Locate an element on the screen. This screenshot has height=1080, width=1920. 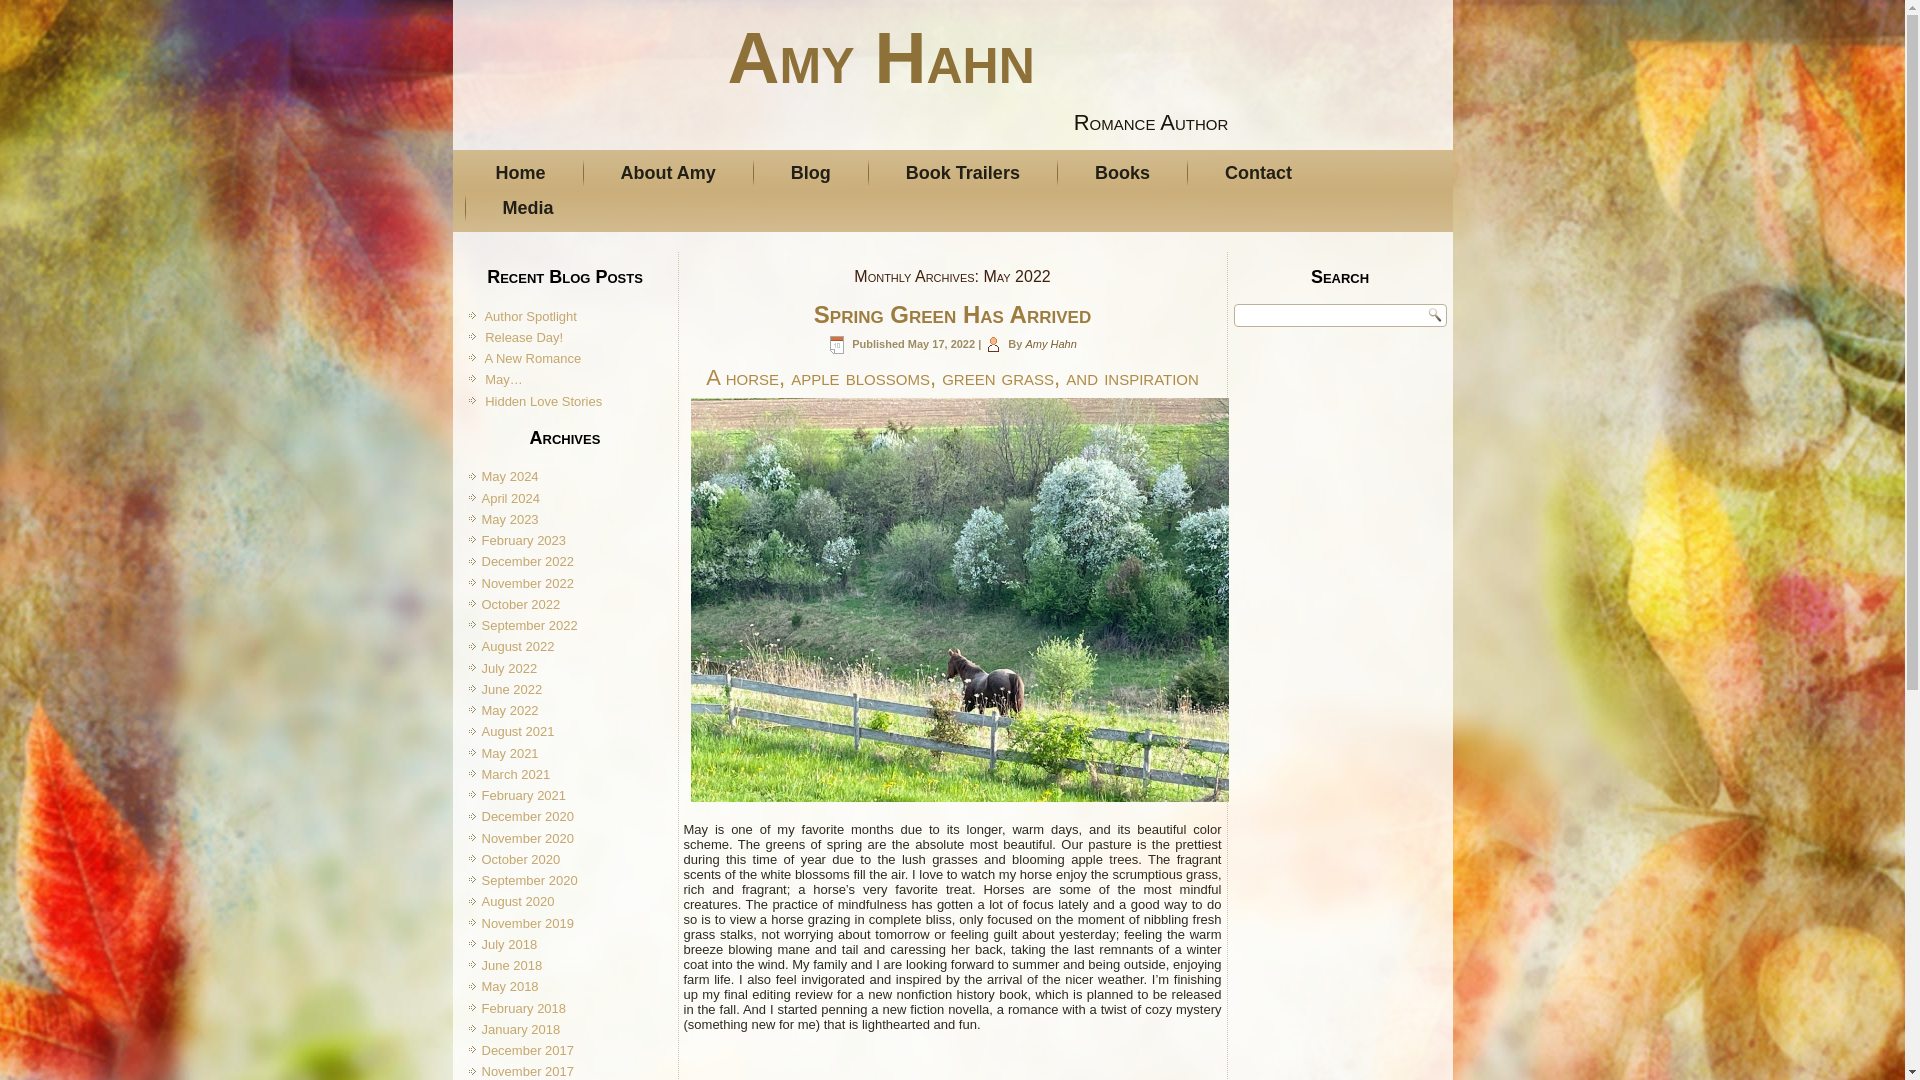
Books is located at coordinates (1122, 173).